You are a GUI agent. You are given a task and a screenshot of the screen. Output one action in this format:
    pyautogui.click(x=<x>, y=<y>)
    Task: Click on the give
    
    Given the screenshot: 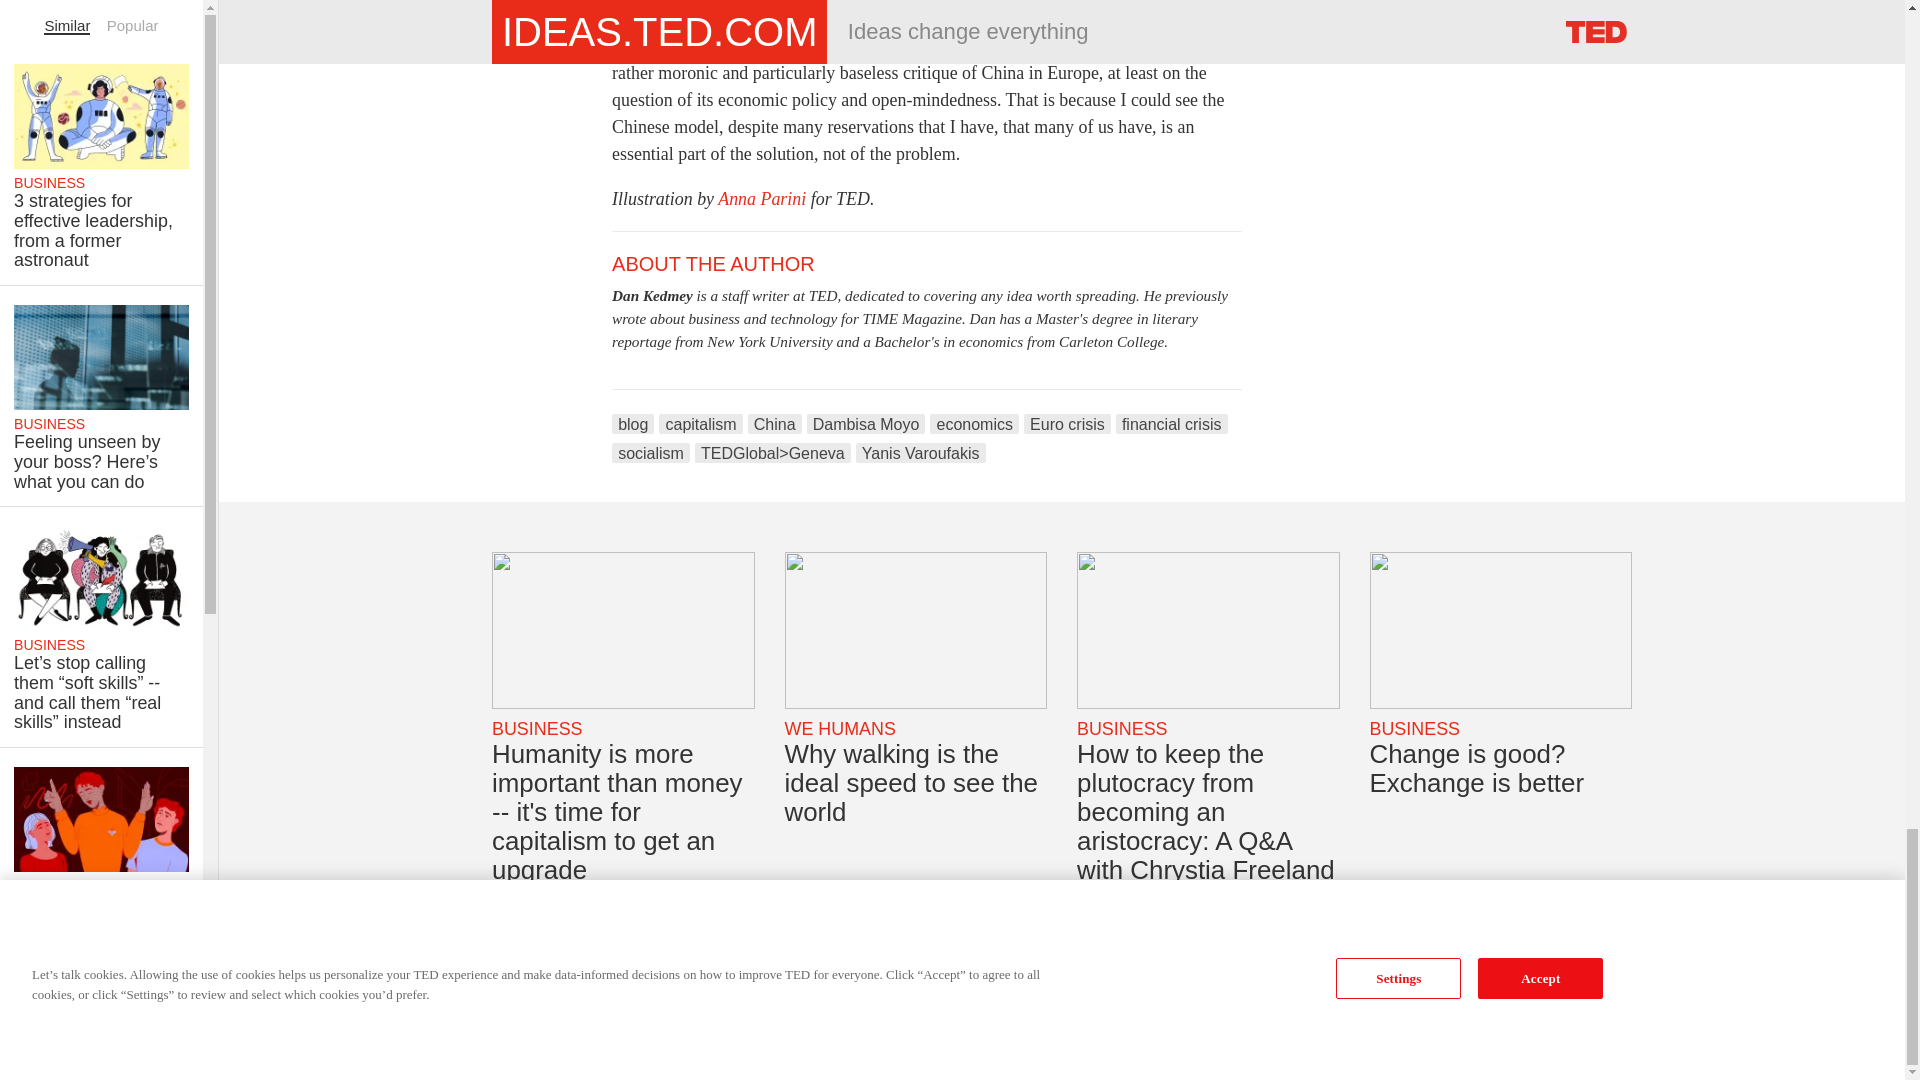 What is the action you would take?
    pyautogui.click(x=862, y=2)
    